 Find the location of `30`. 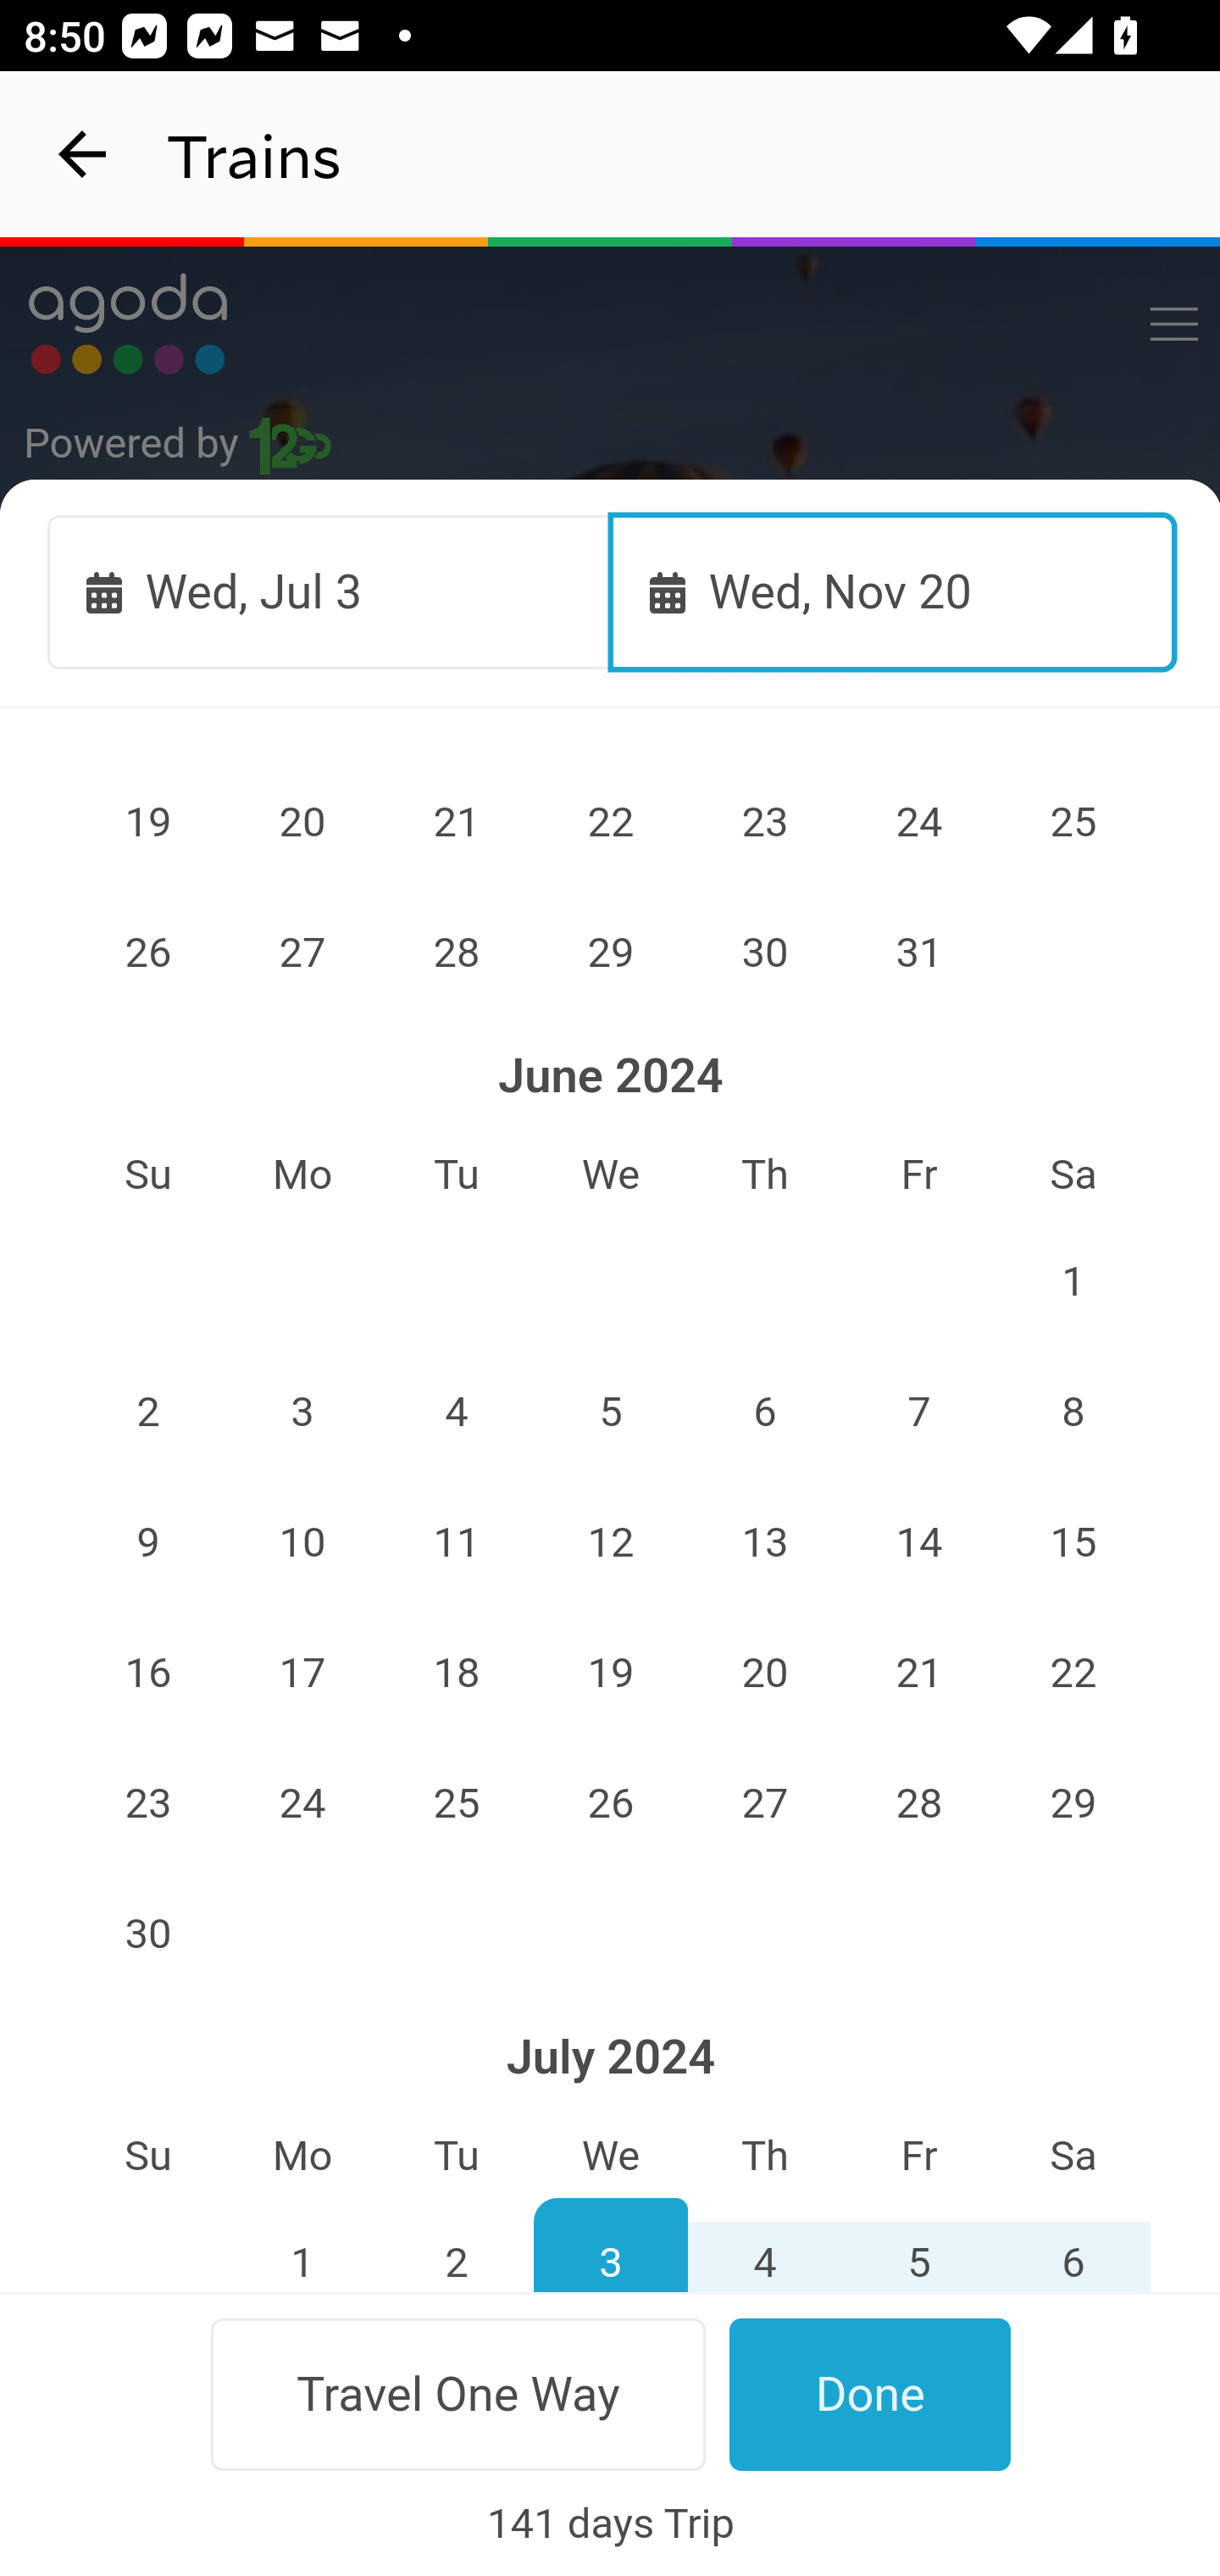

30 is located at coordinates (764, 952).